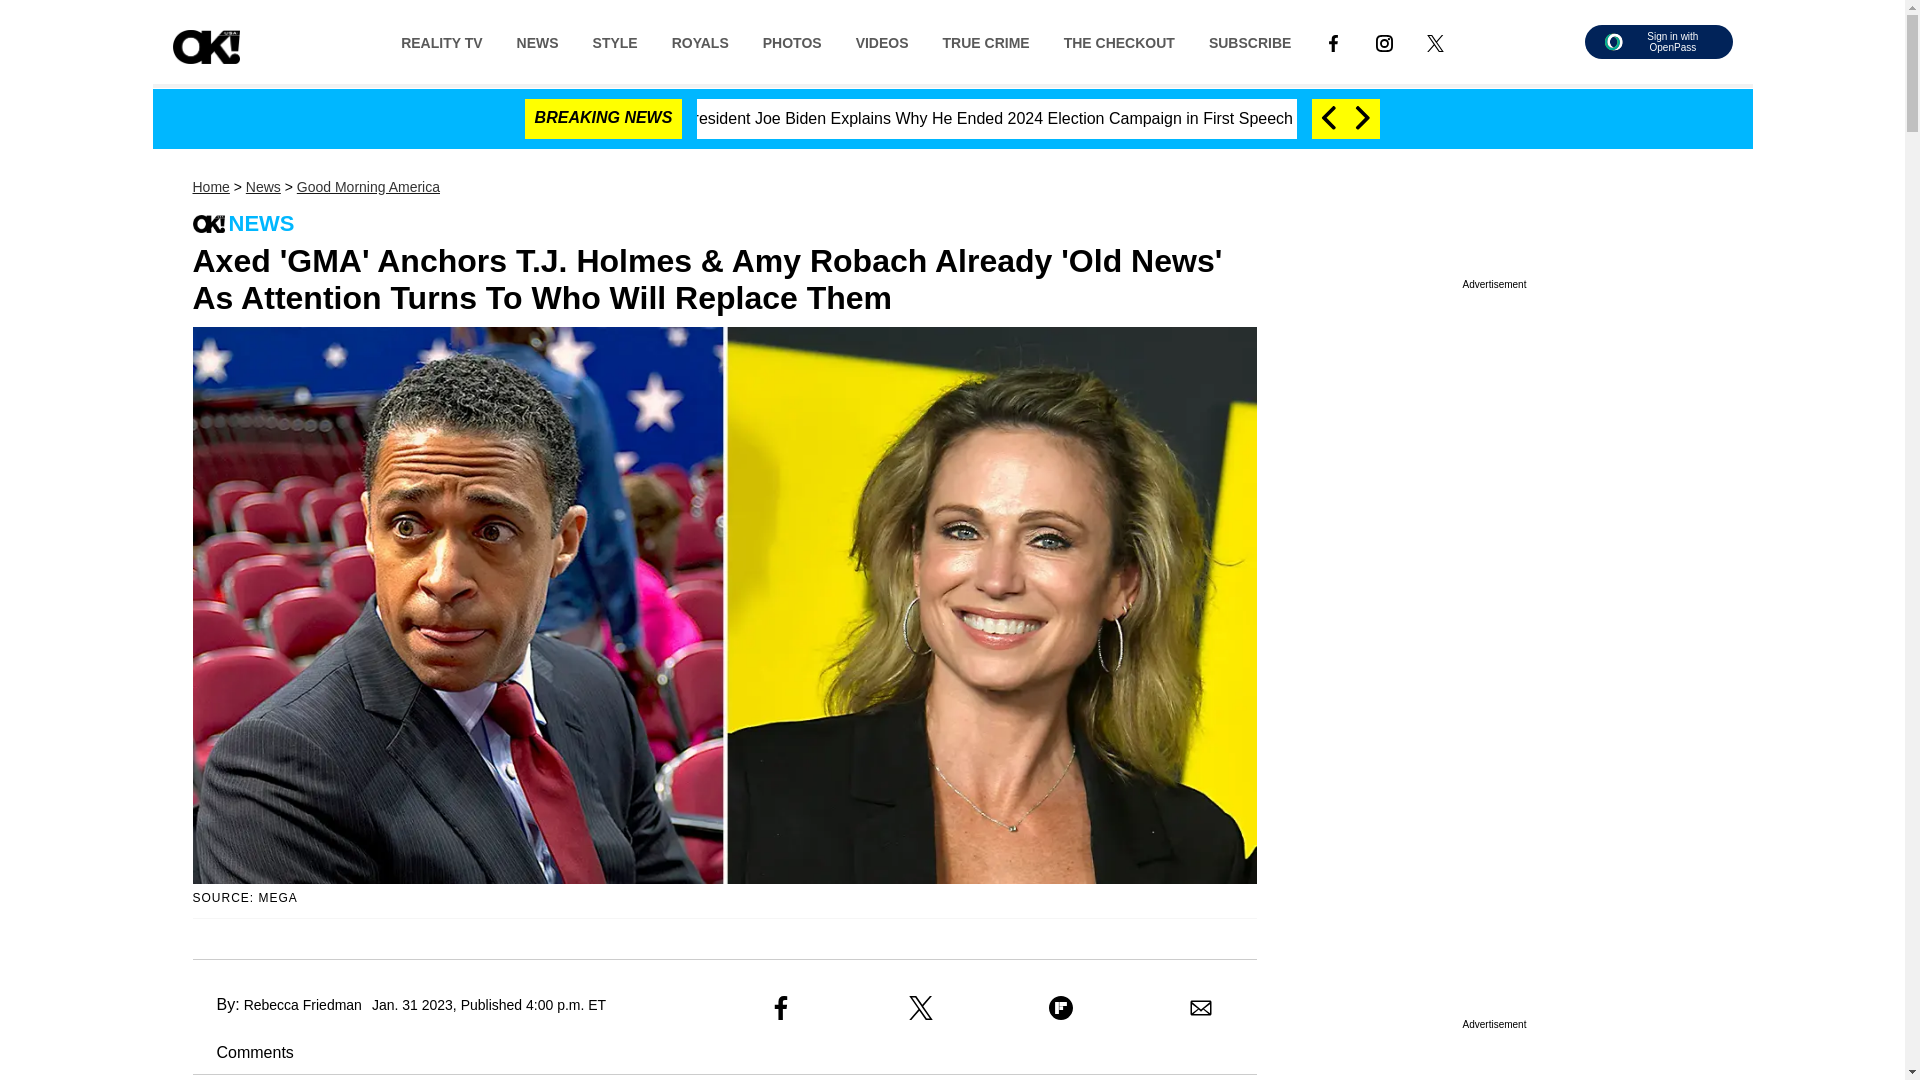 The image size is (1920, 1080). What do you see at coordinates (1333, 42) in the screenshot?
I see `LINK TO FACEBOOK` at bounding box center [1333, 42].